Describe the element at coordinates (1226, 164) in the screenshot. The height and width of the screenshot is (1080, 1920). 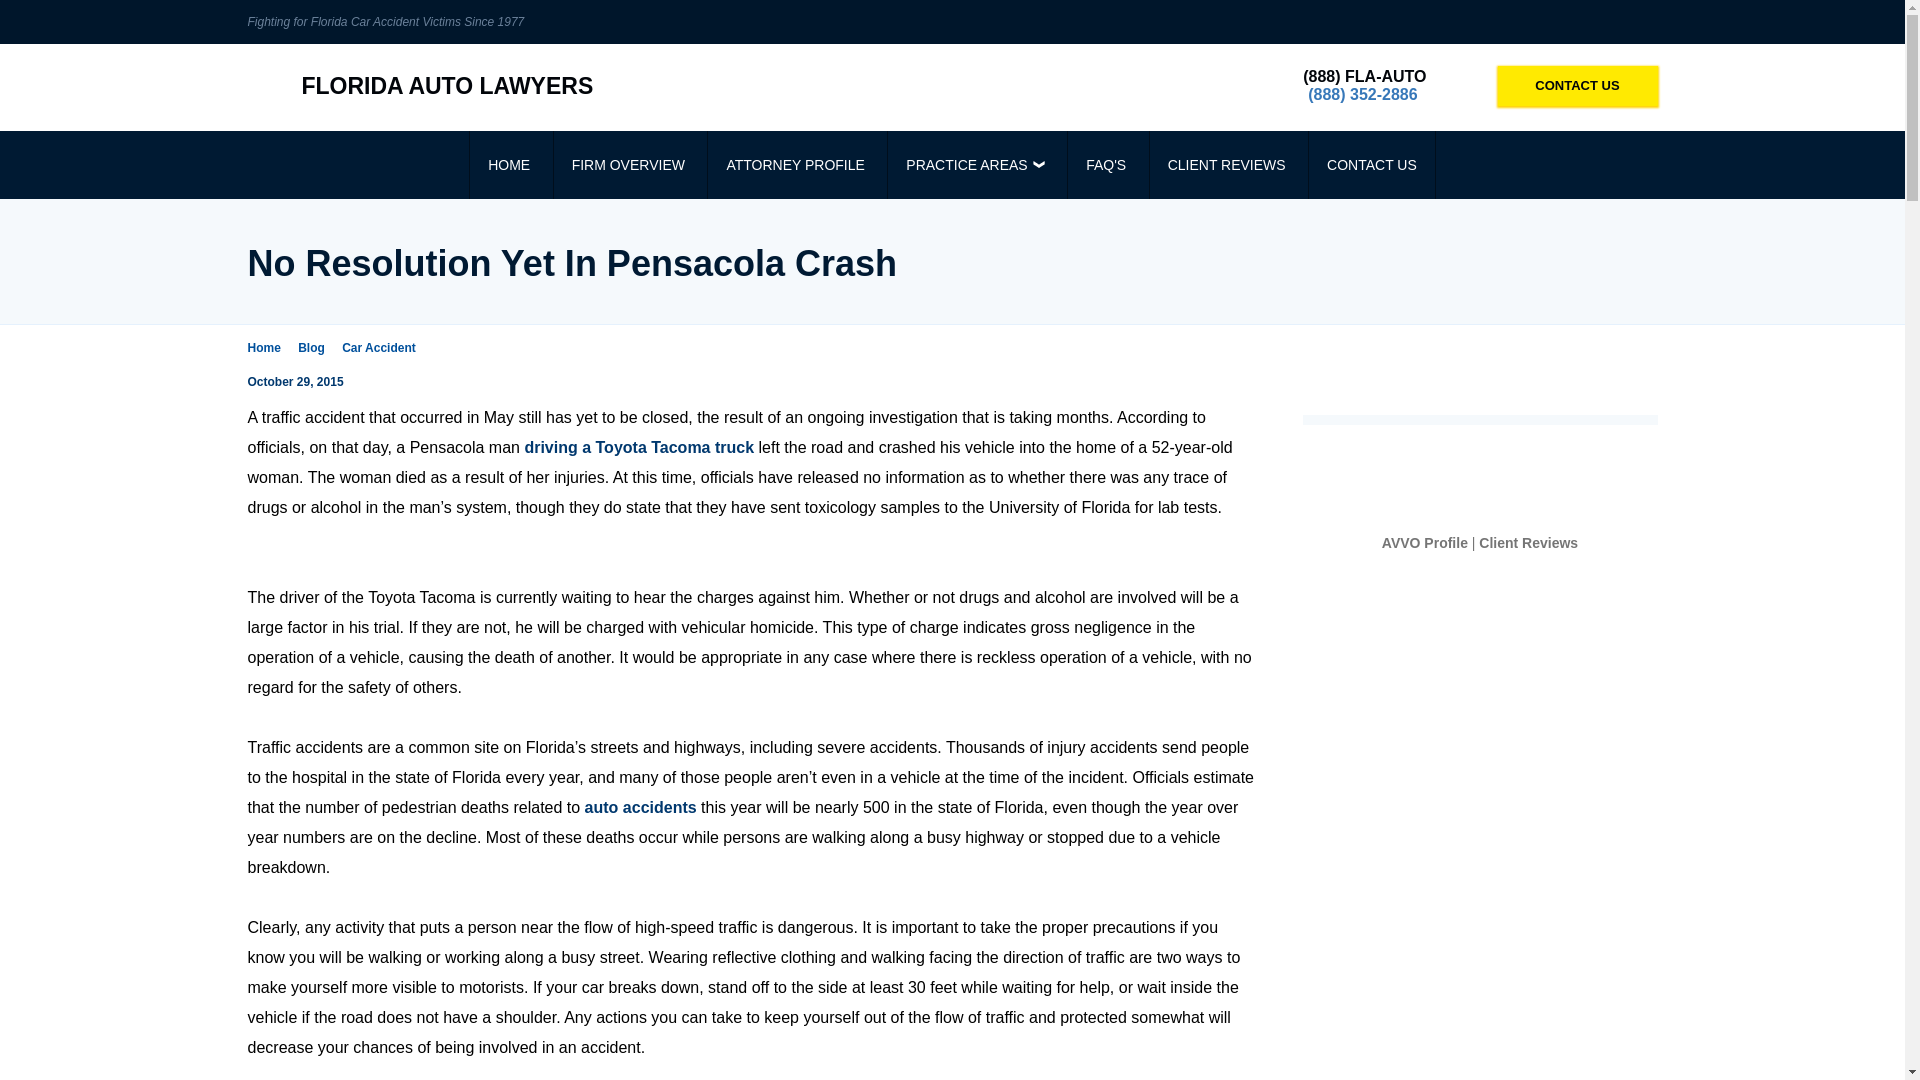
I see `CLIENT REVIEWS` at that location.